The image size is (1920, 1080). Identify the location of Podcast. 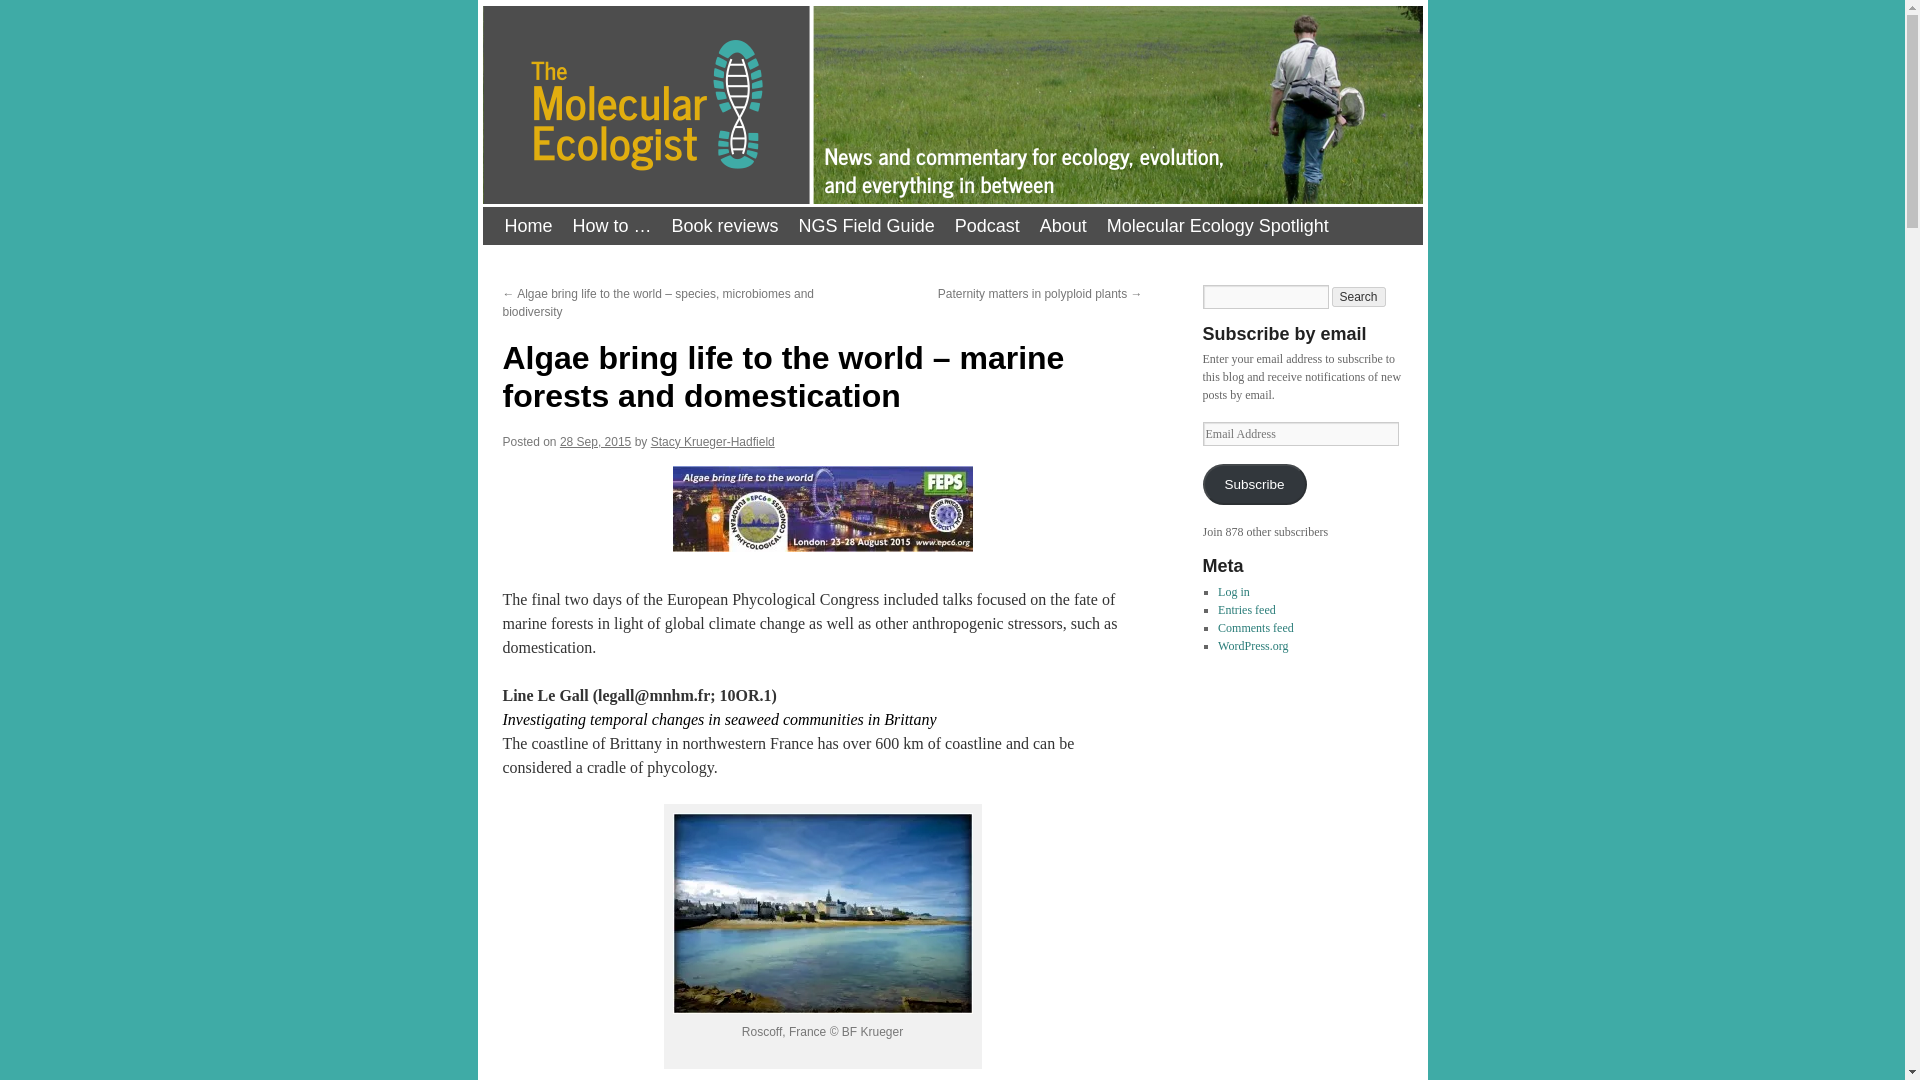
(986, 226).